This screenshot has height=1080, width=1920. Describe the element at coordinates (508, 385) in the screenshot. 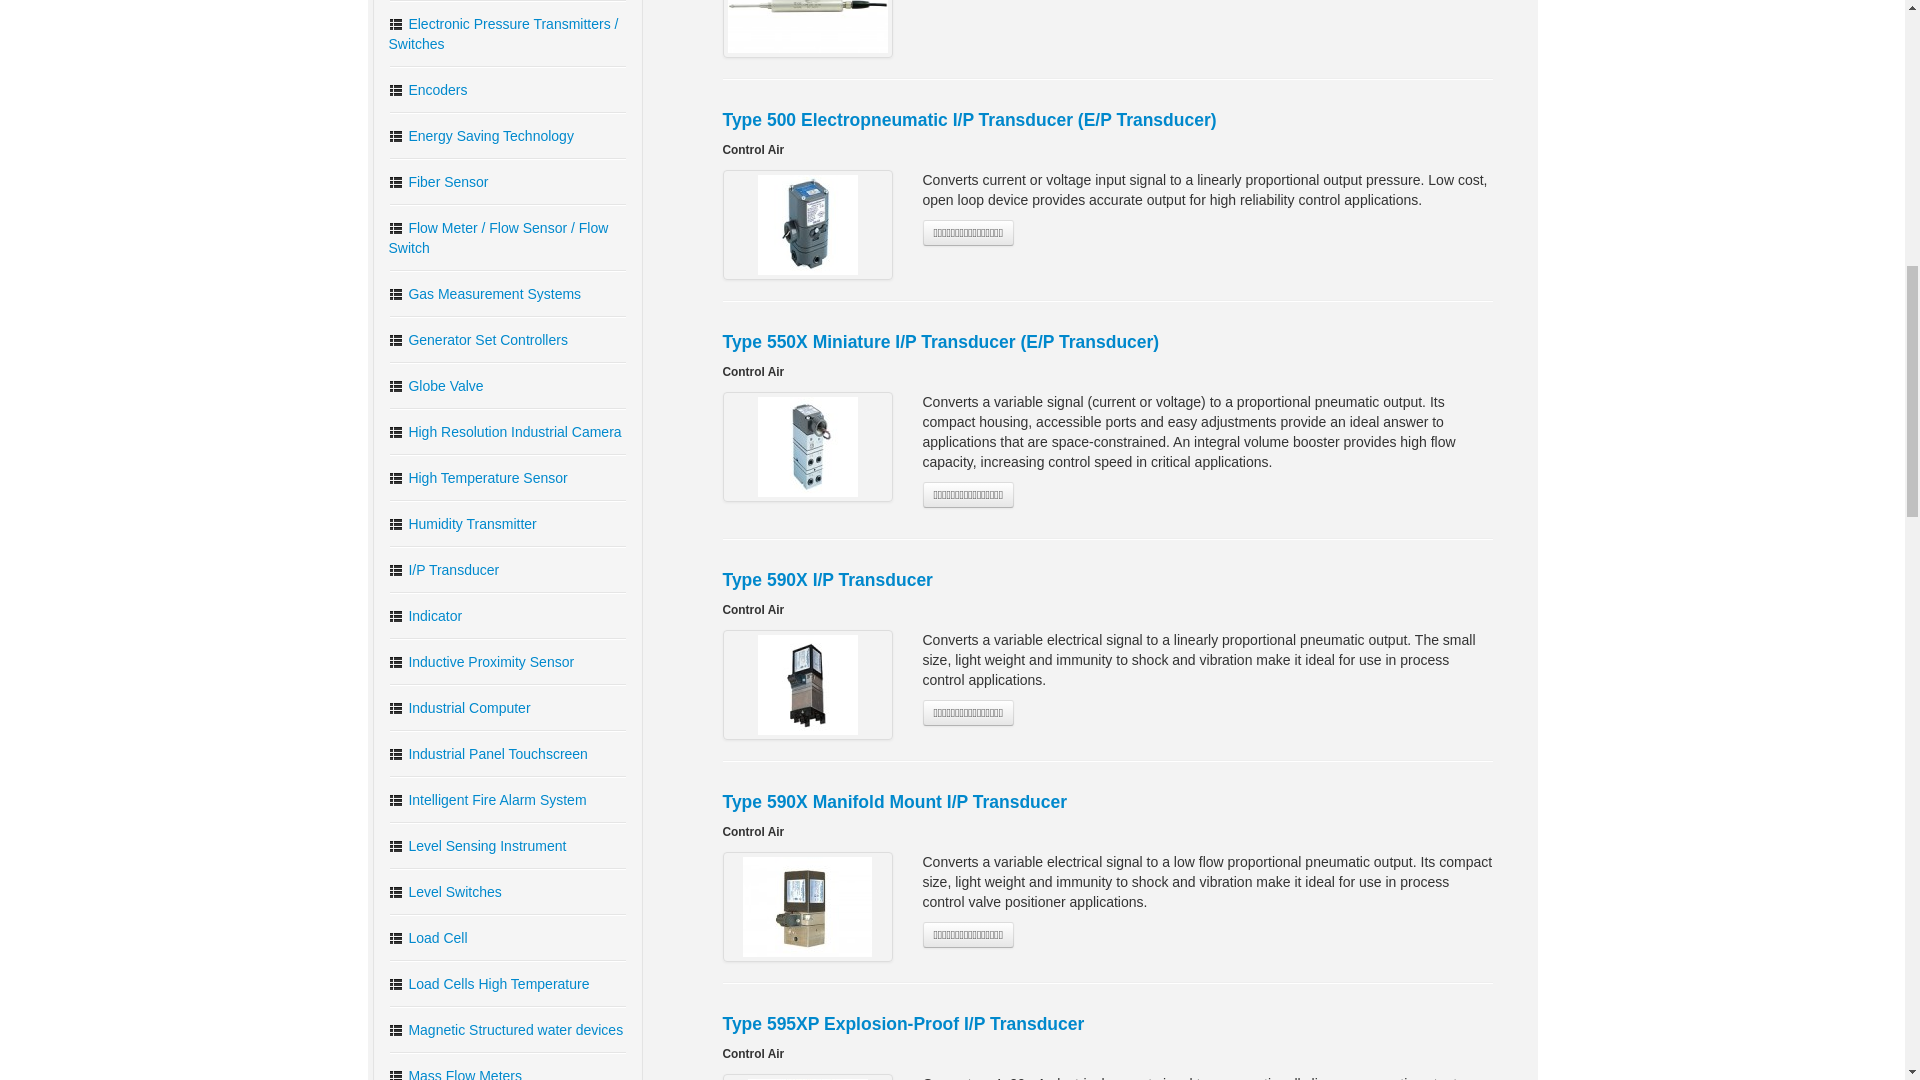

I see `Globe Valve` at that location.